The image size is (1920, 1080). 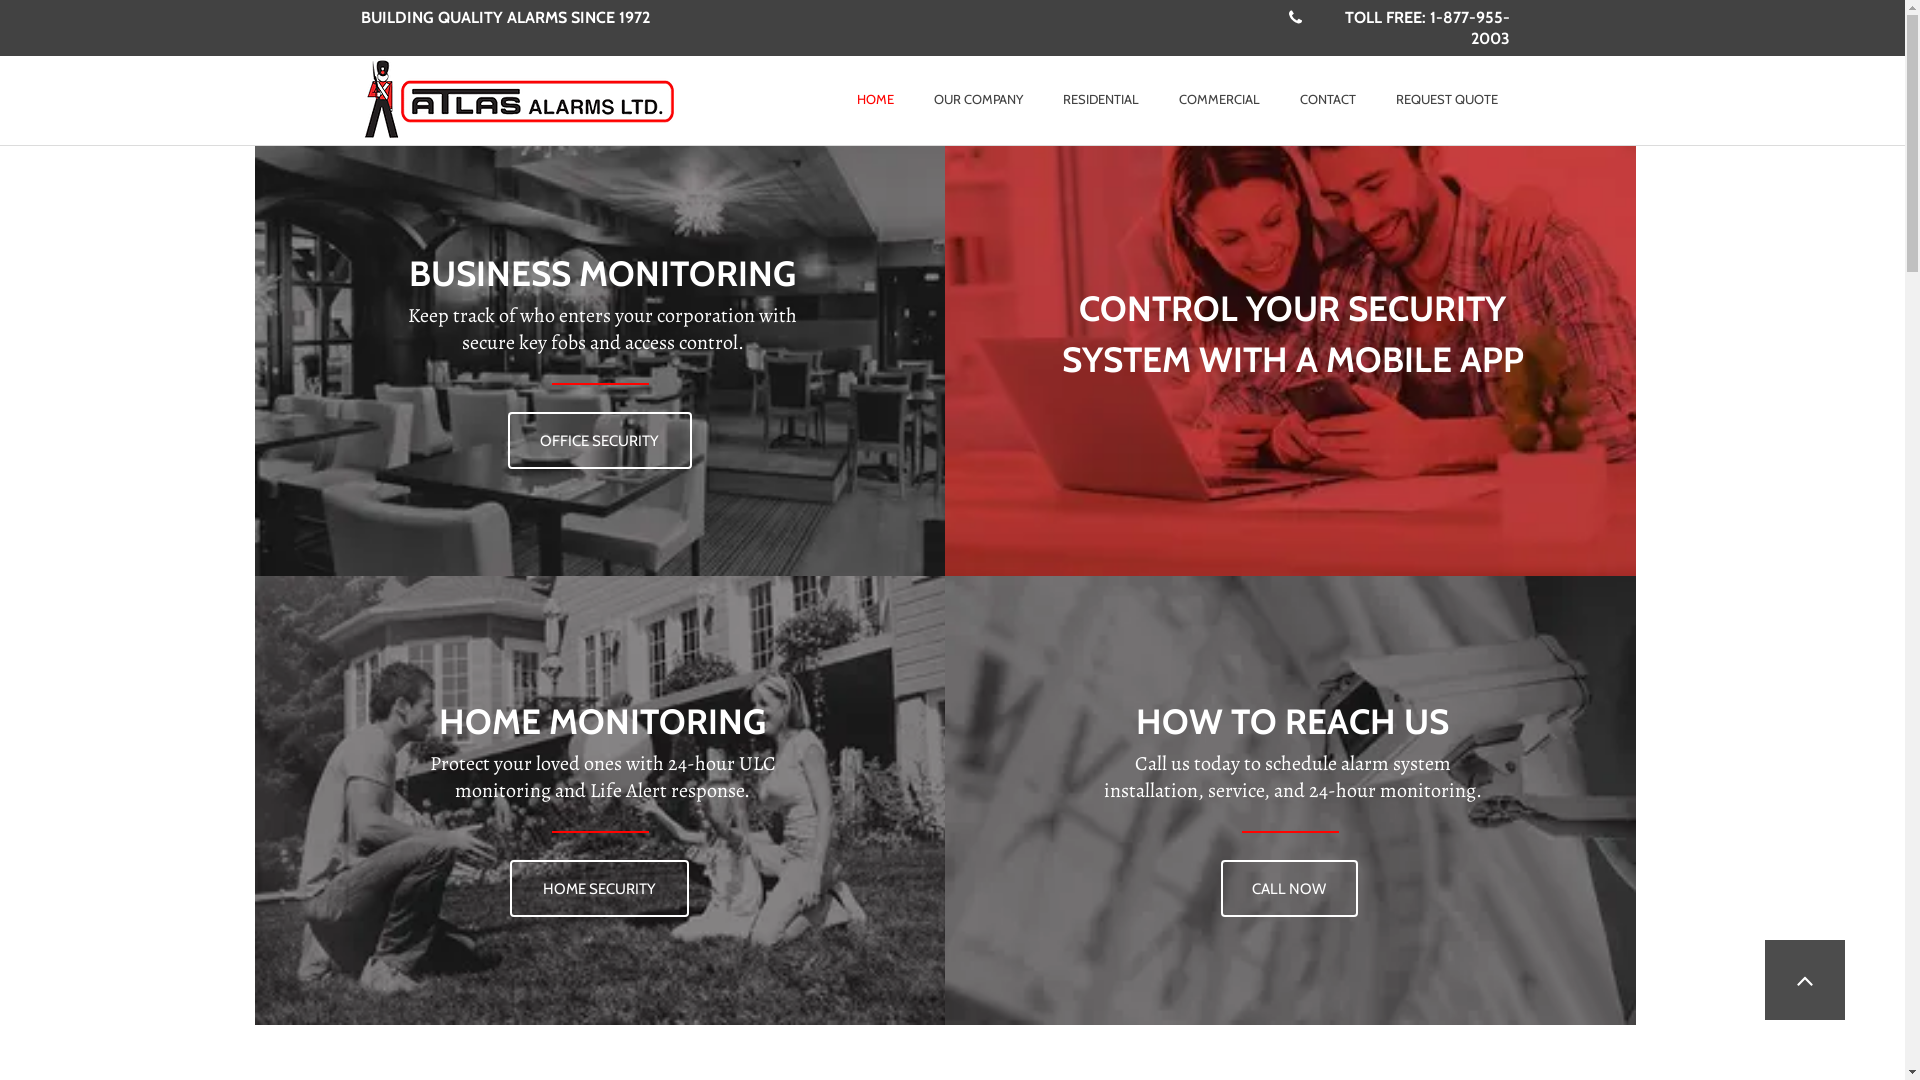 I want to click on OFFICE SECURITY, so click(x=600, y=460).